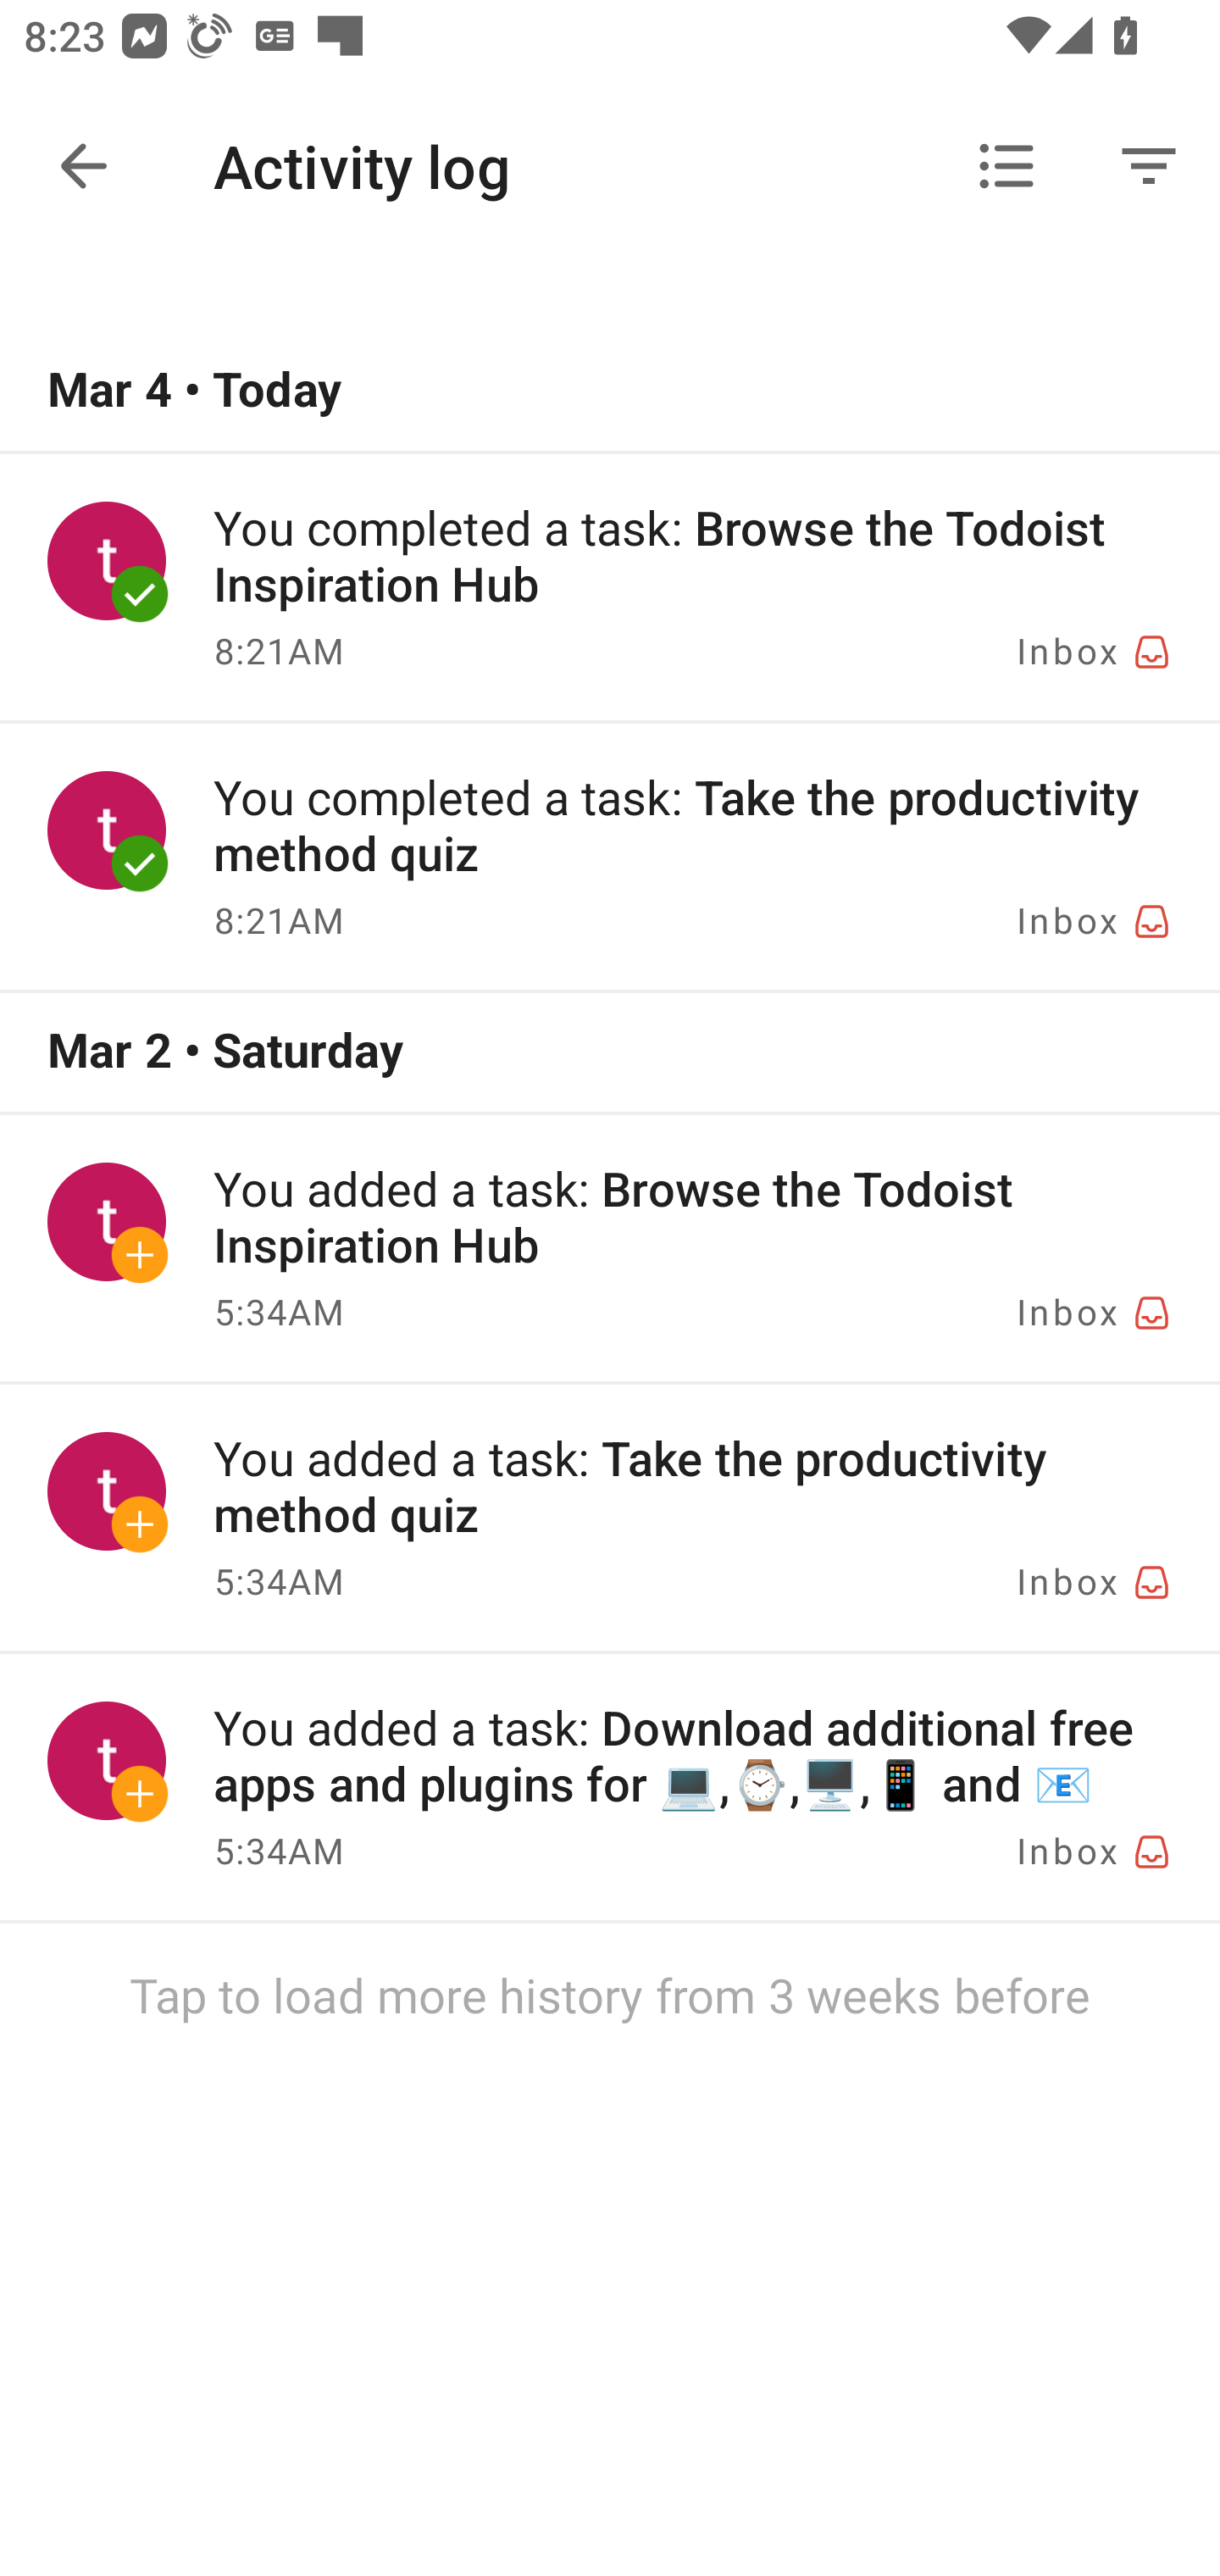 Image resolution: width=1220 pixels, height=2576 pixels. I want to click on By project, so click(1006, 166).